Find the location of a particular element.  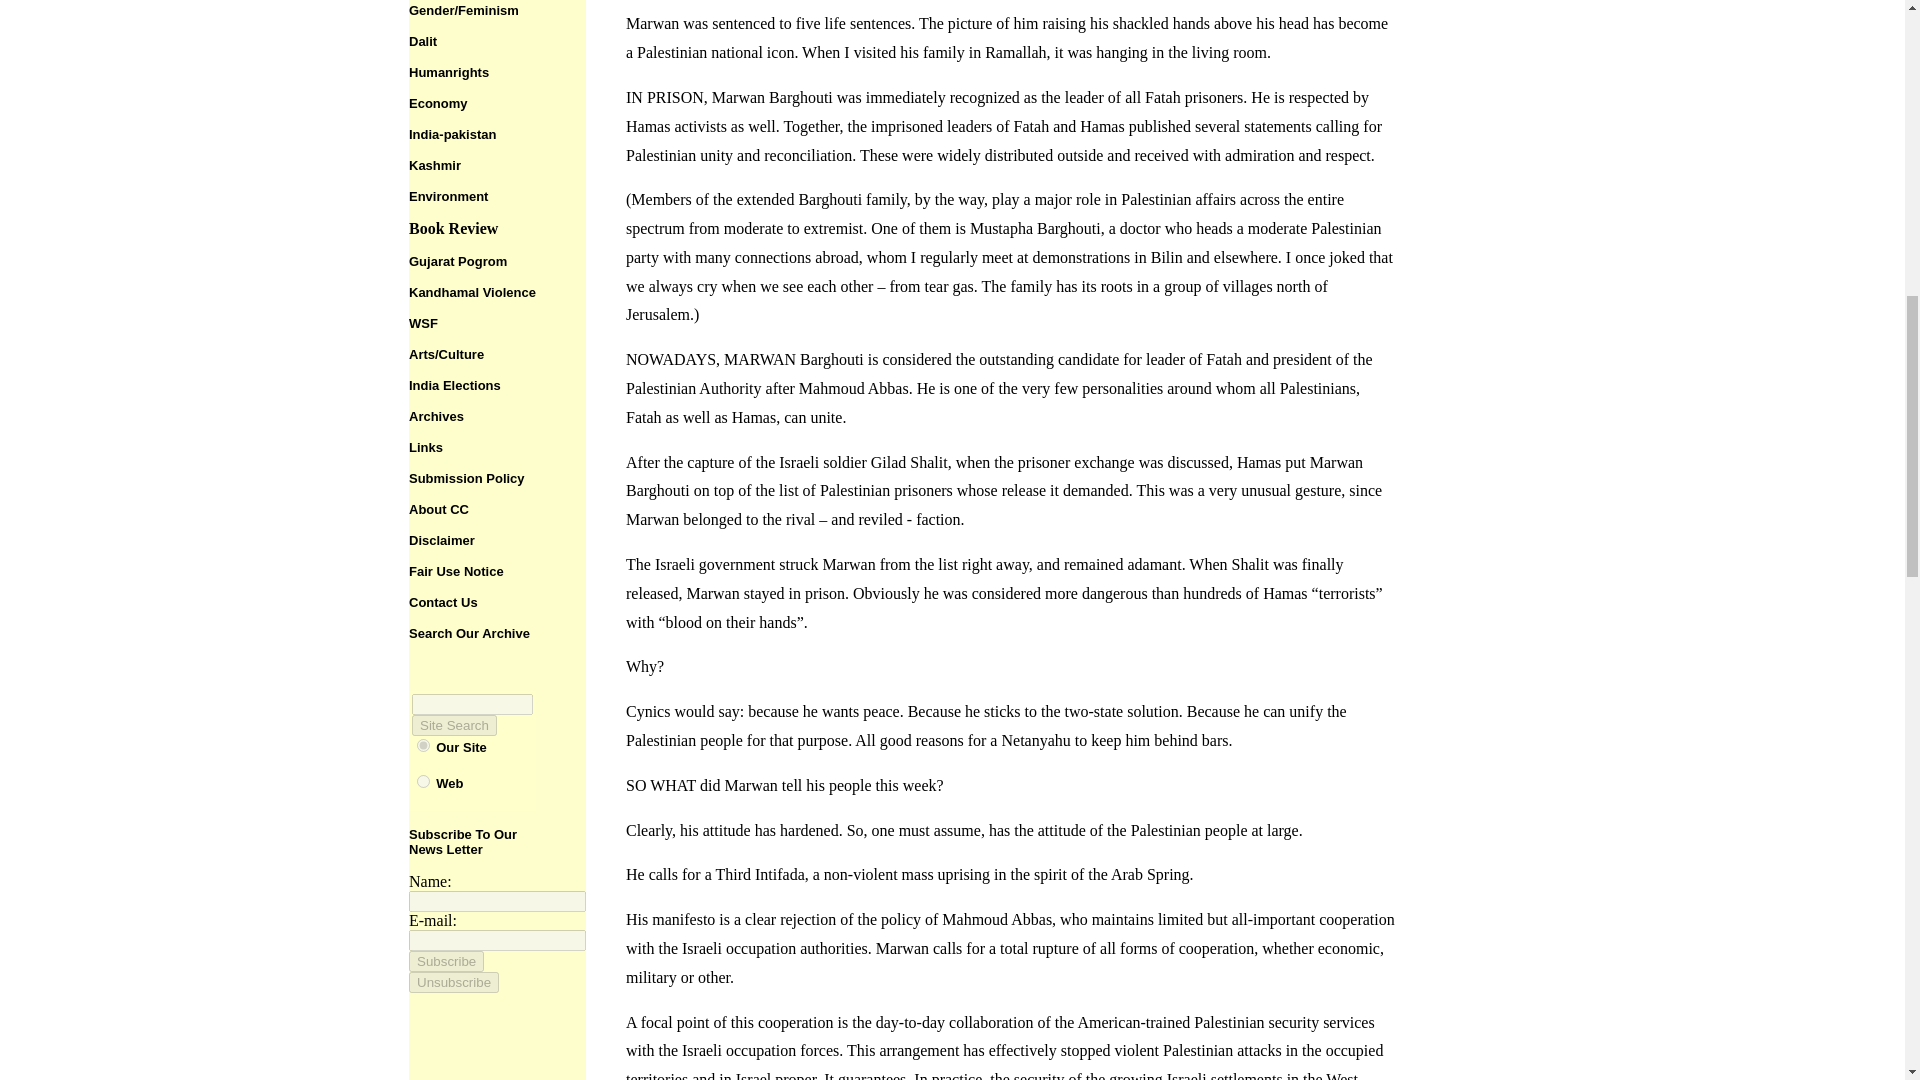

Subscribe is located at coordinates (446, 962).